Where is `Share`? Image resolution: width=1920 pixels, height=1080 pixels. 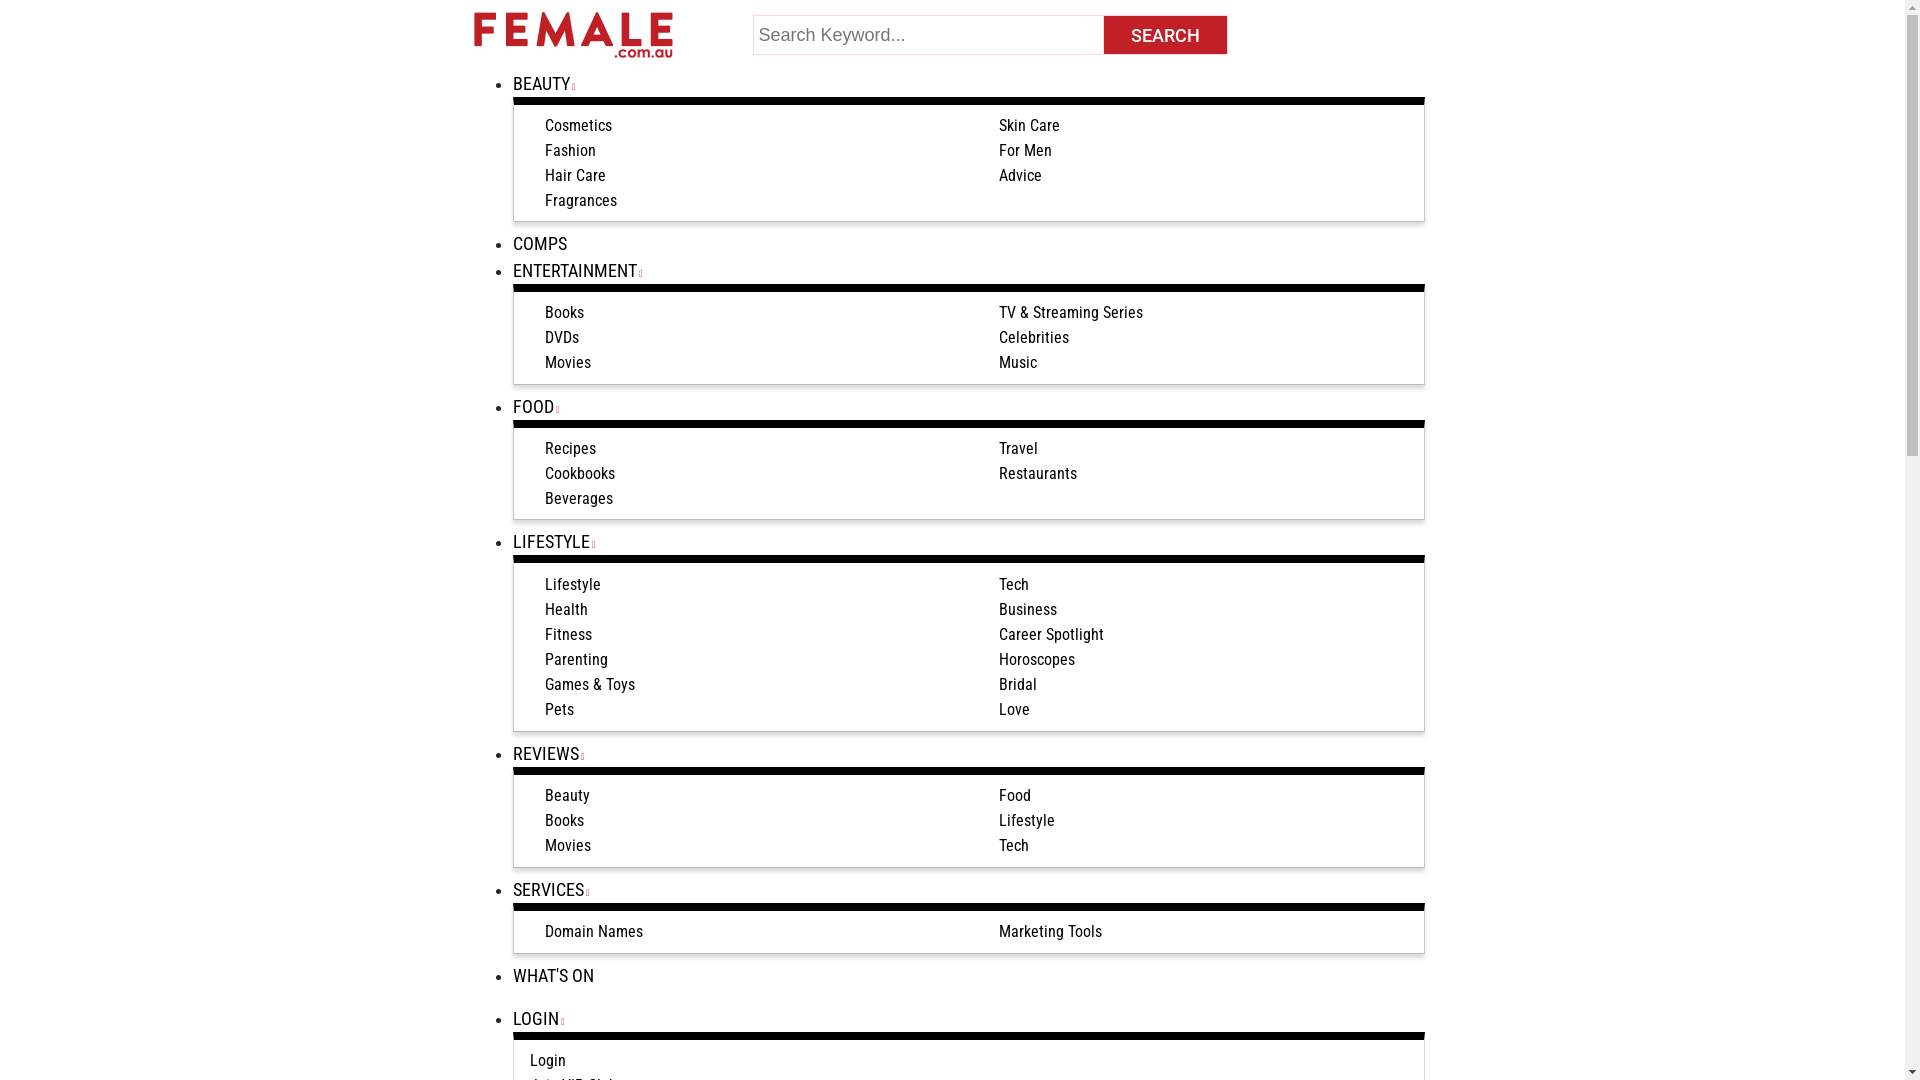
Share is located at coordinates (562, 318).